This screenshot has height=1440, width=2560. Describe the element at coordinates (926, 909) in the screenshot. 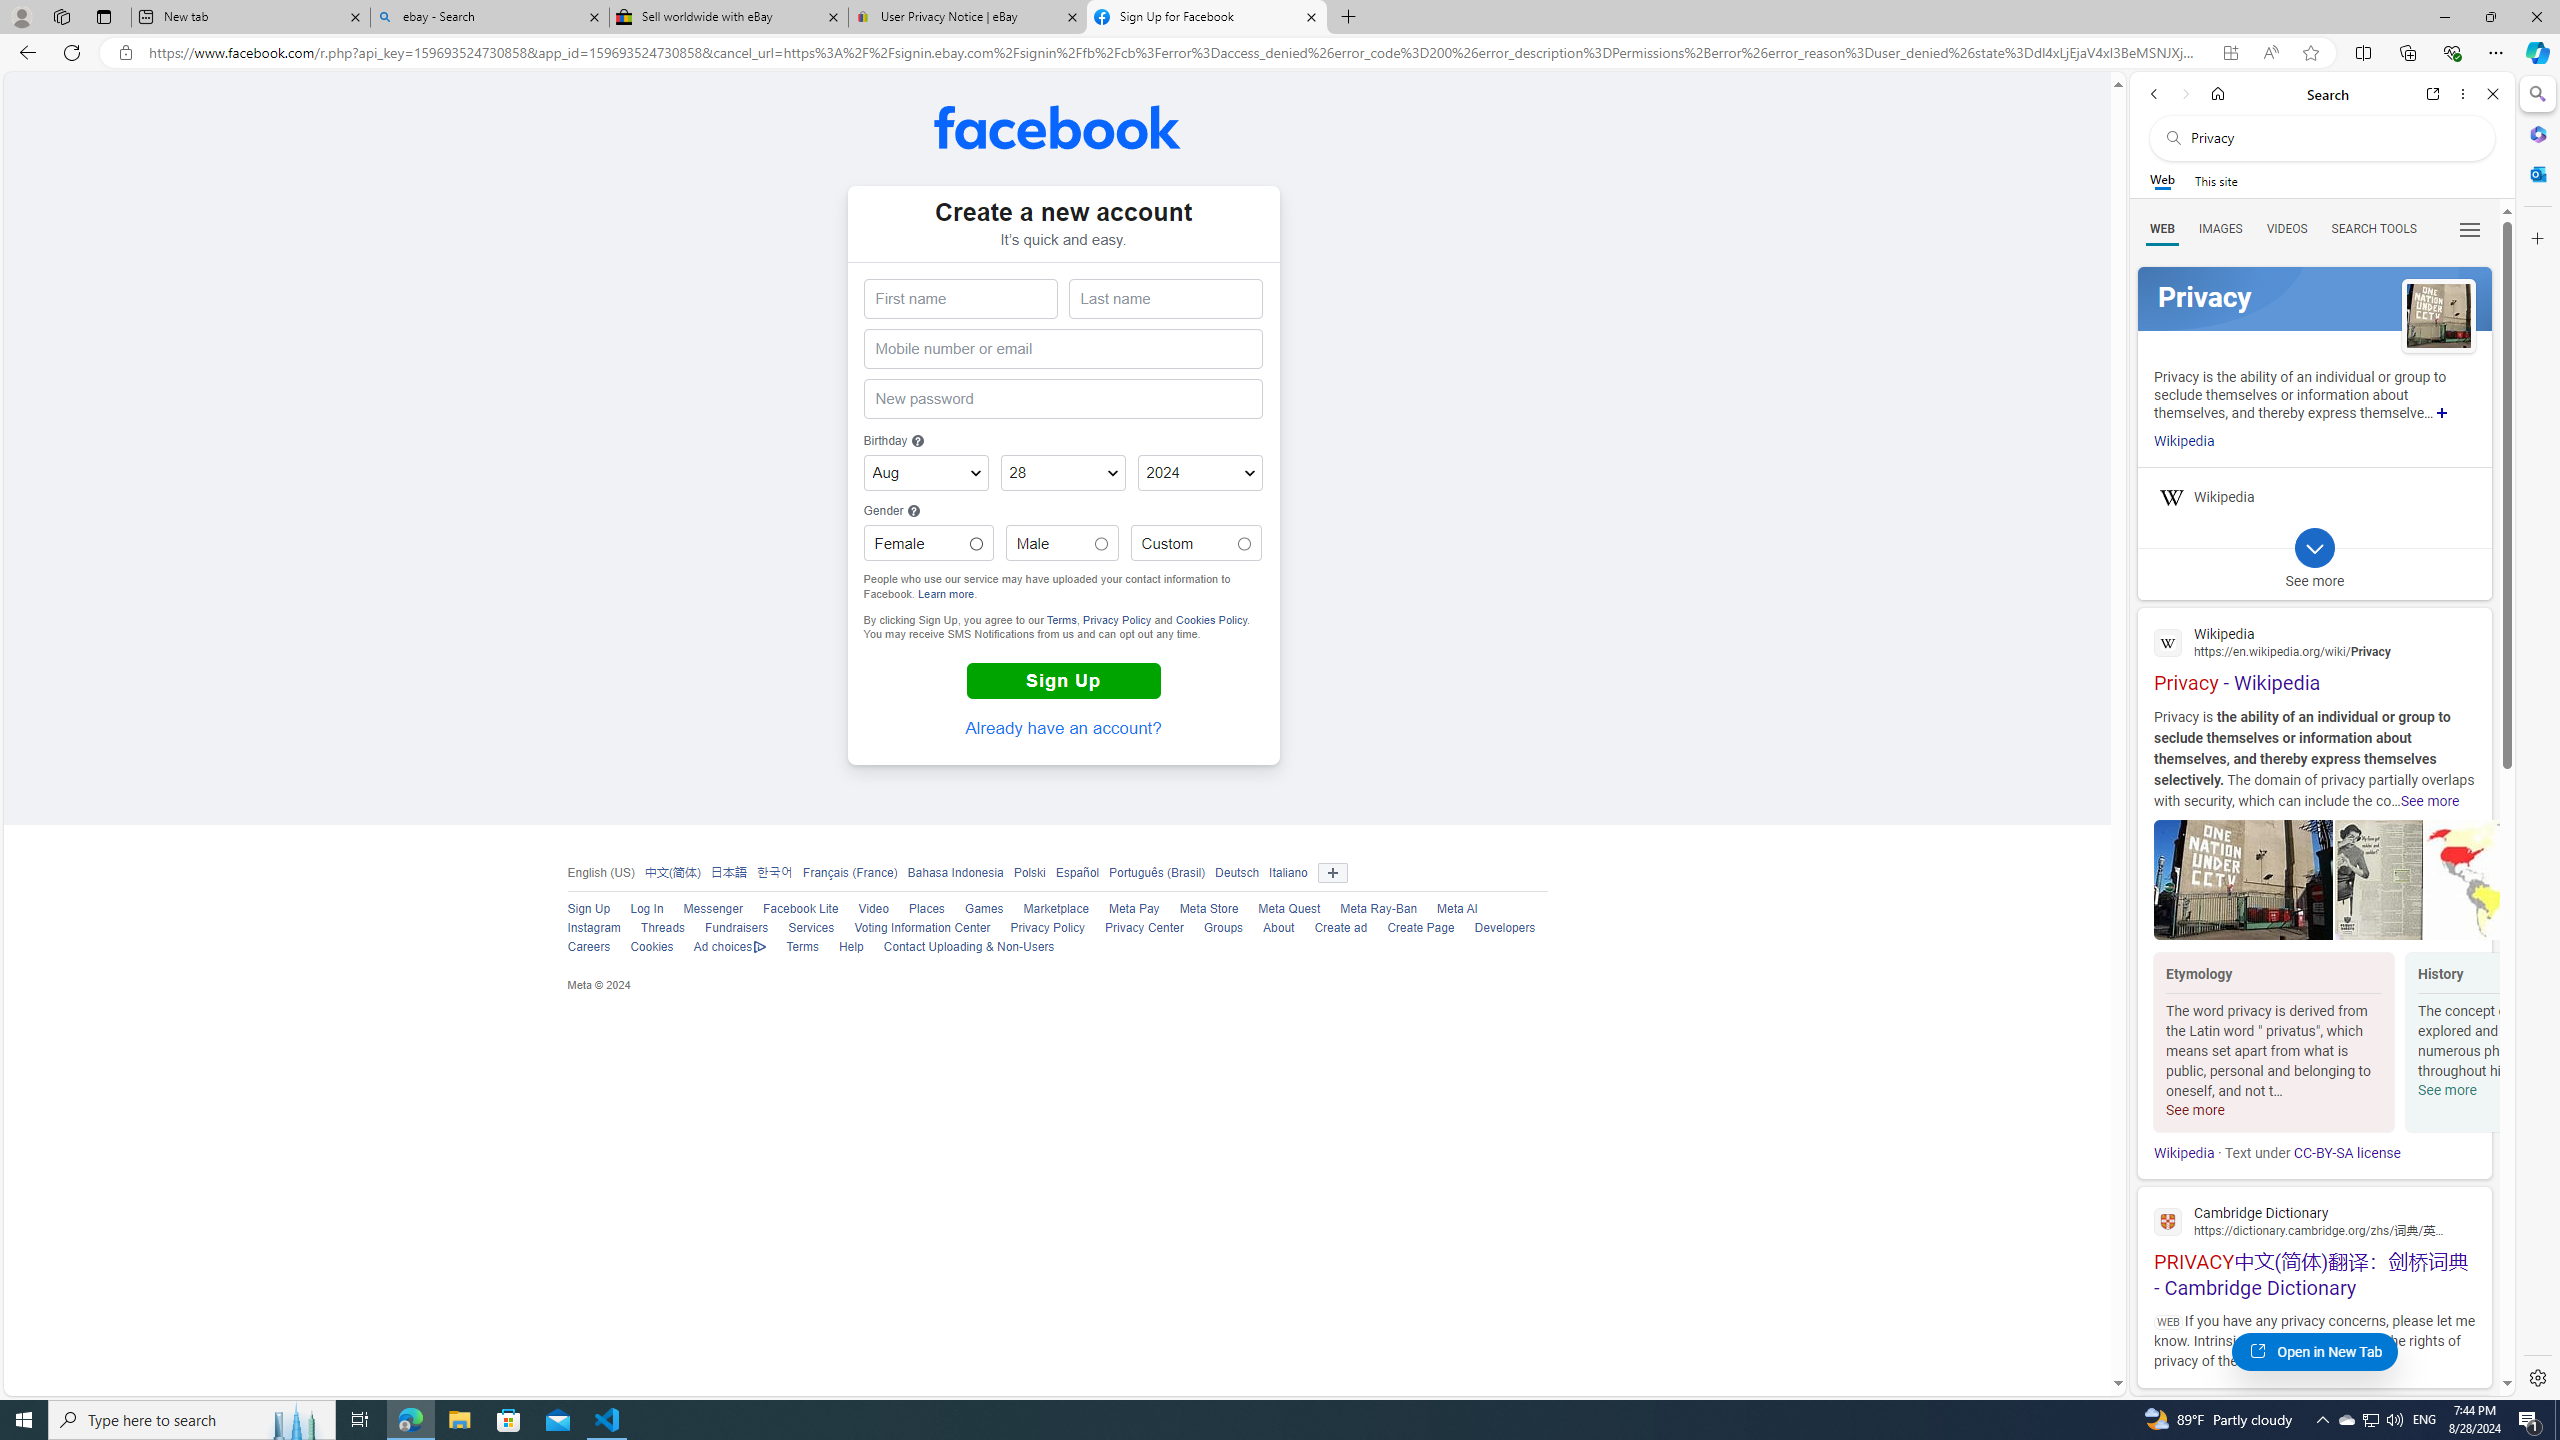

I see `Places` at that location.